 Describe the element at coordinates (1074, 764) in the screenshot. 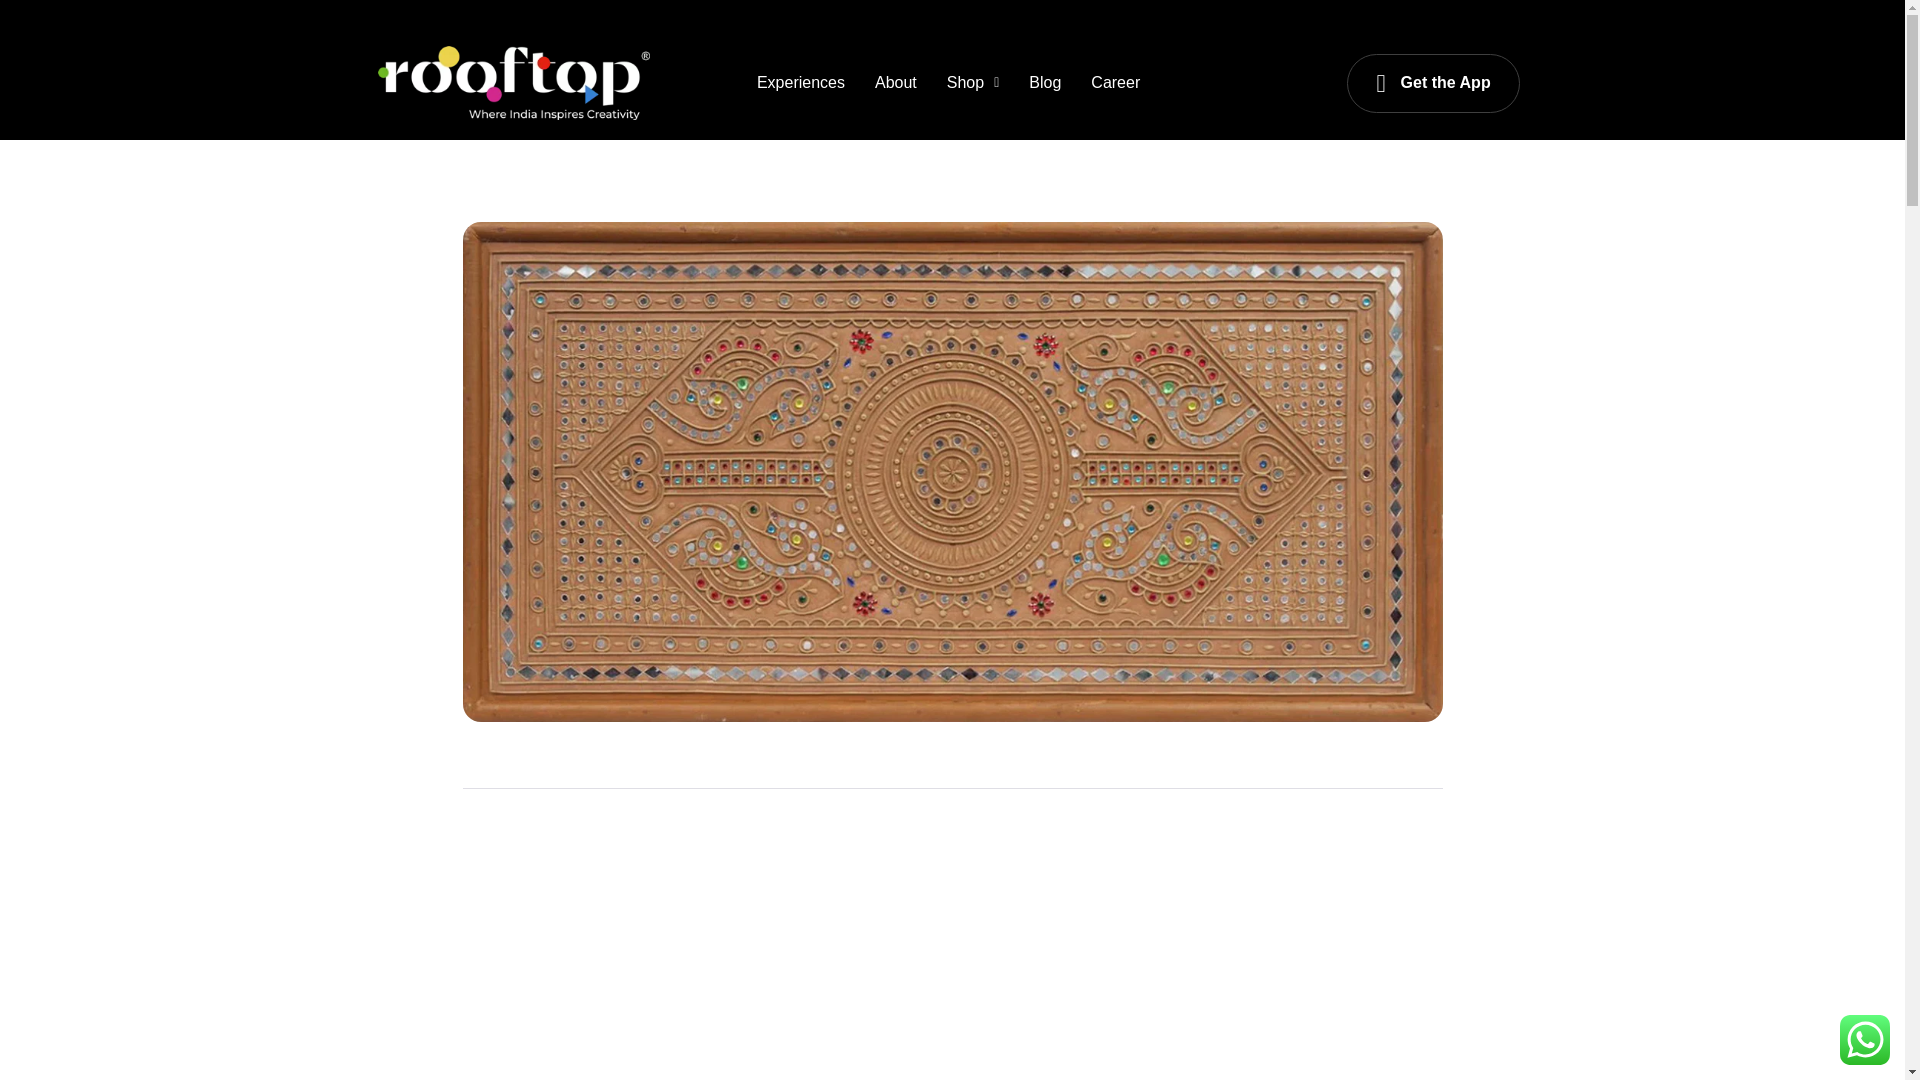

I see `Lippan art` at that location.